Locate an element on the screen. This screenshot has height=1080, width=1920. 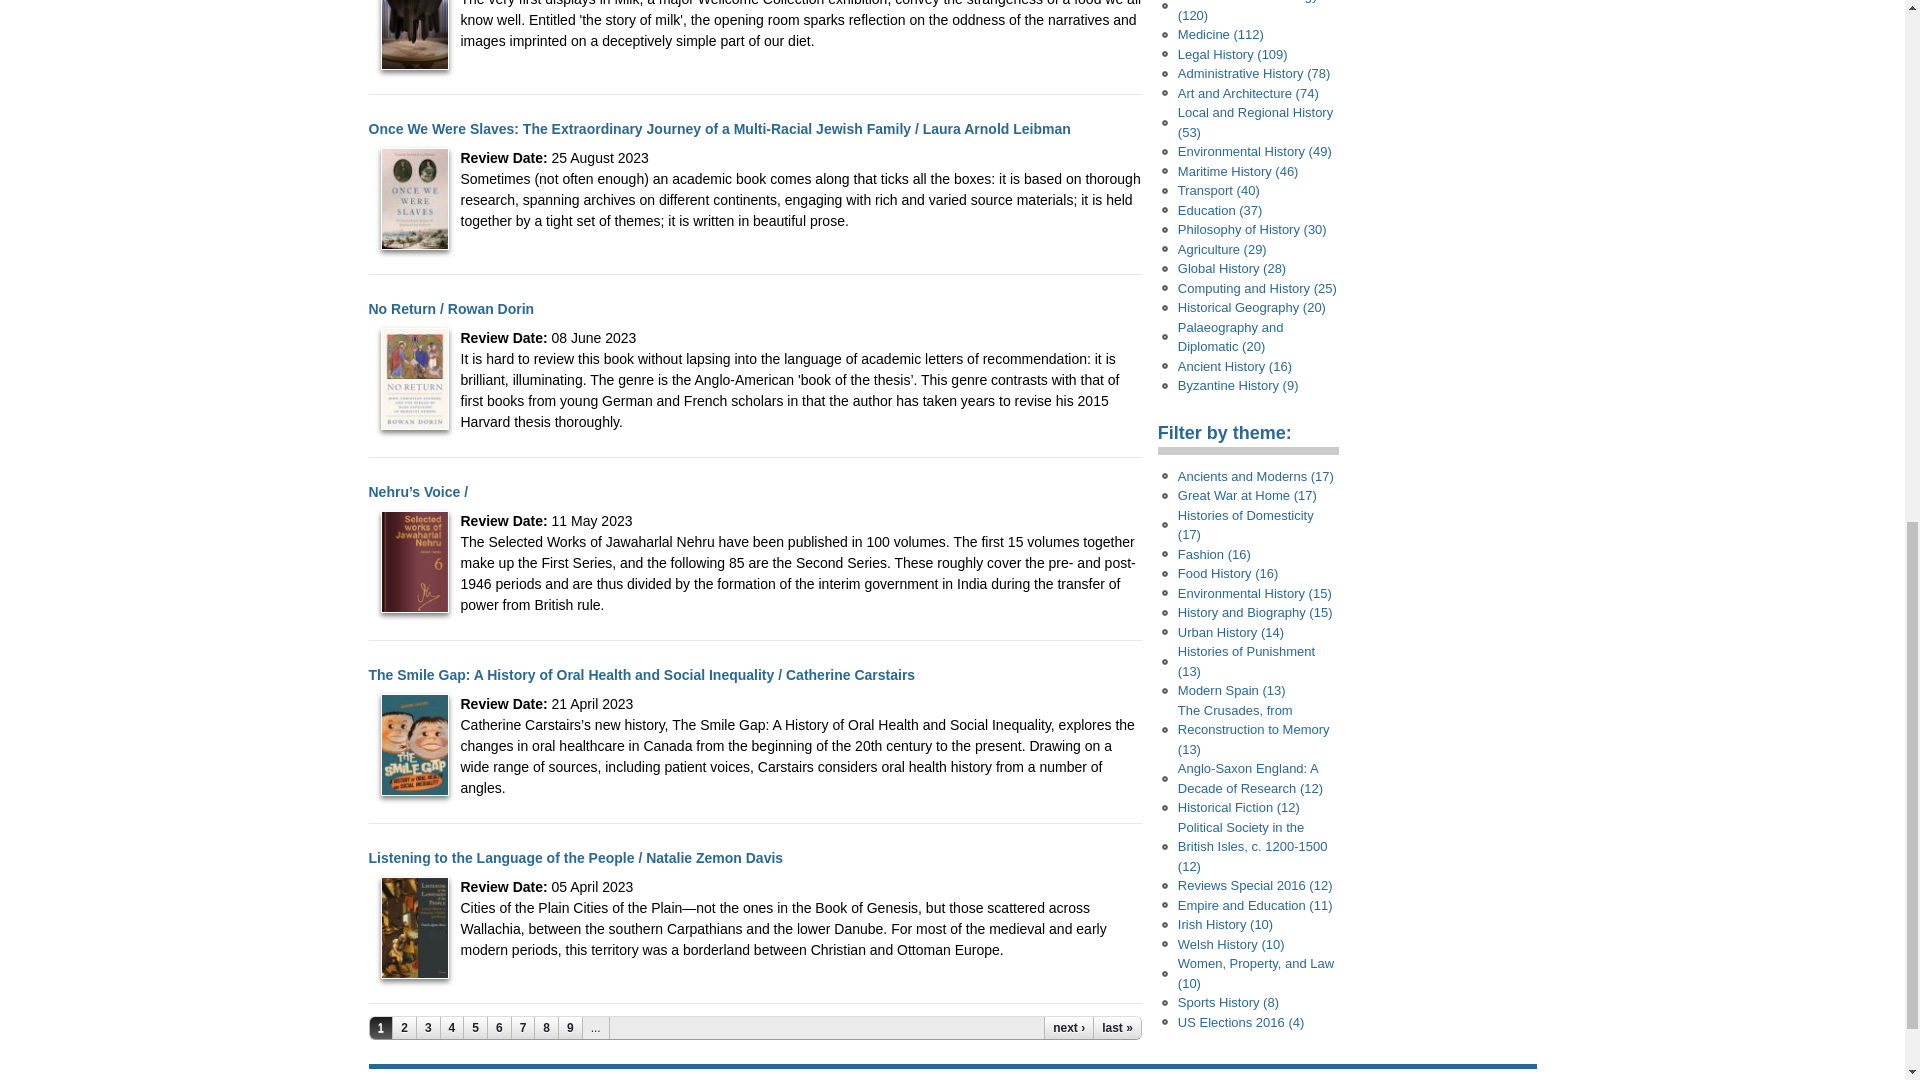
2 is located at coordinates (404, 1028).